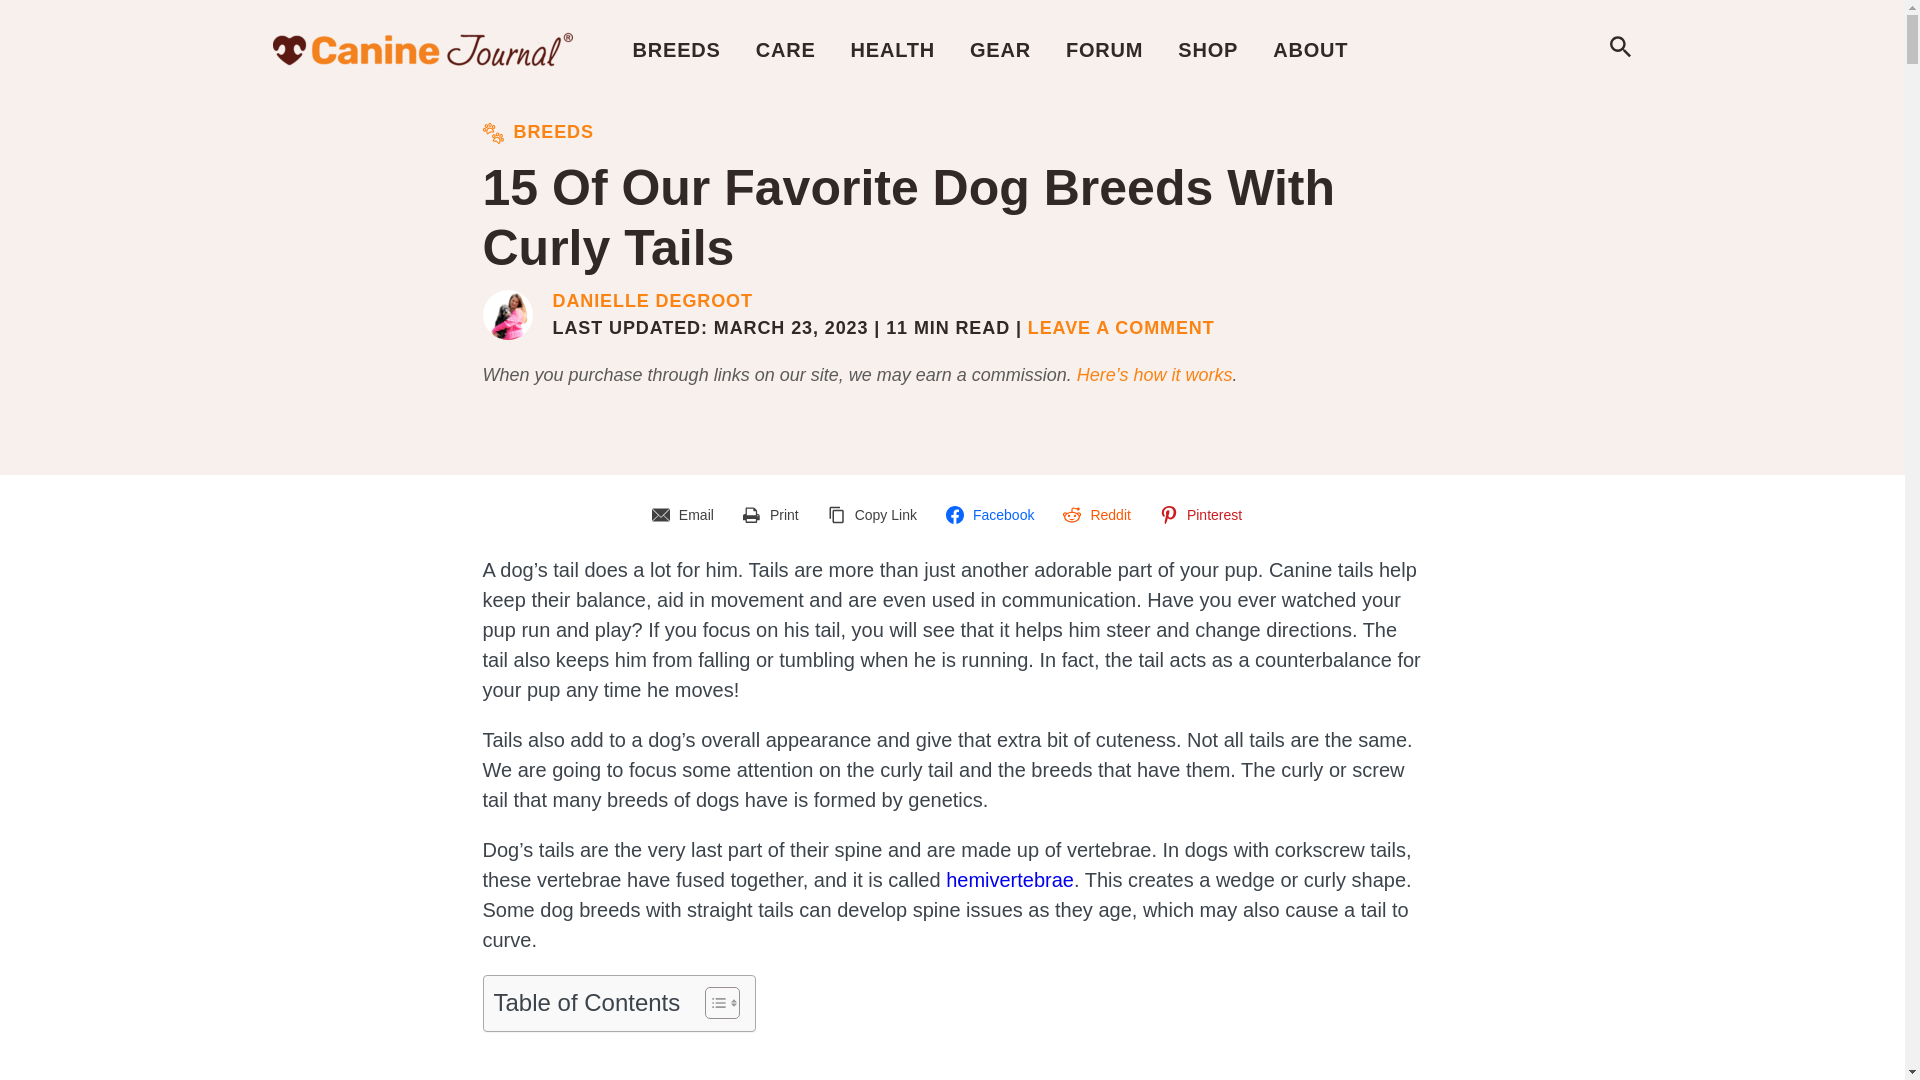 The image size is (1920, 1080). What do you see at coordinates (892, 49) in the screenshot?
I see `HEALTH` at bounding box center [892, 49].